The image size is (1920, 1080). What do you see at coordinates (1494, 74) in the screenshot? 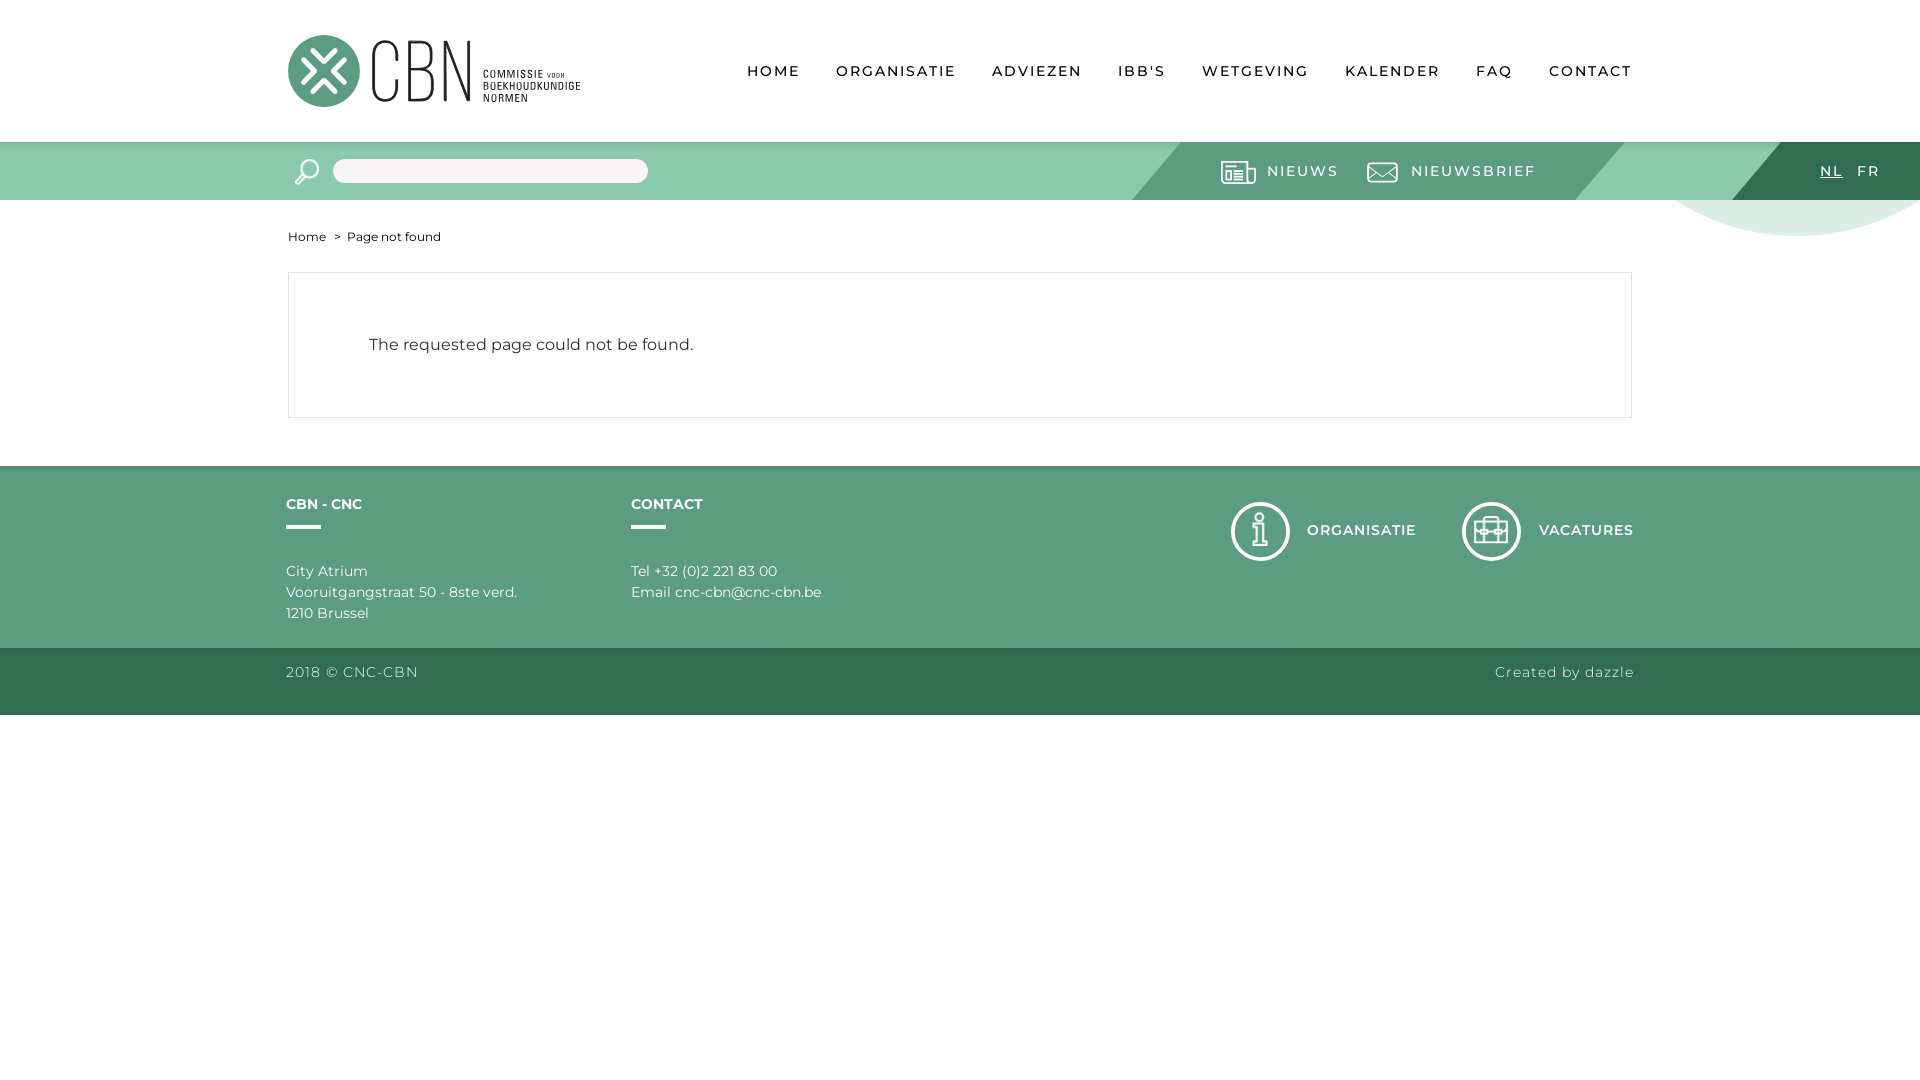
I see `FAQ` at bounding box center [1494, 74].